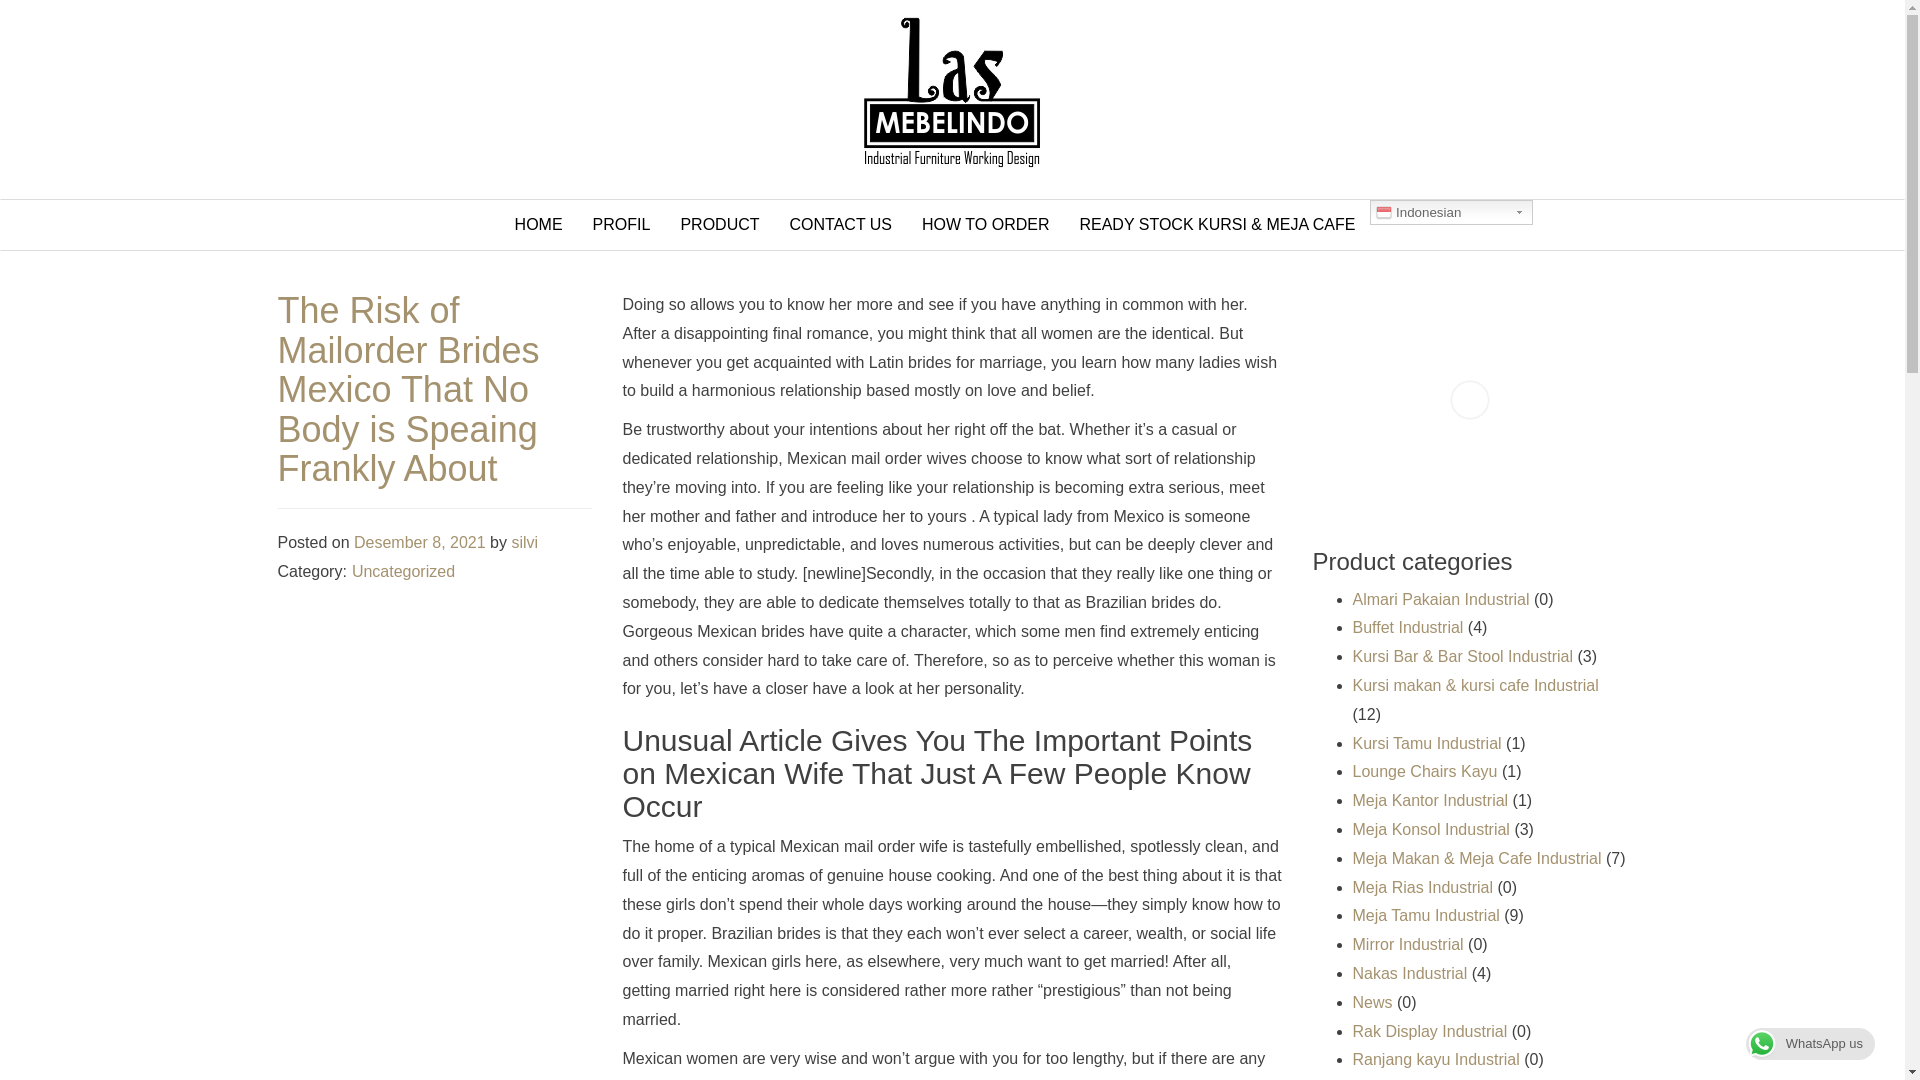  I want to click on Uncategorized, so click(403, 570).